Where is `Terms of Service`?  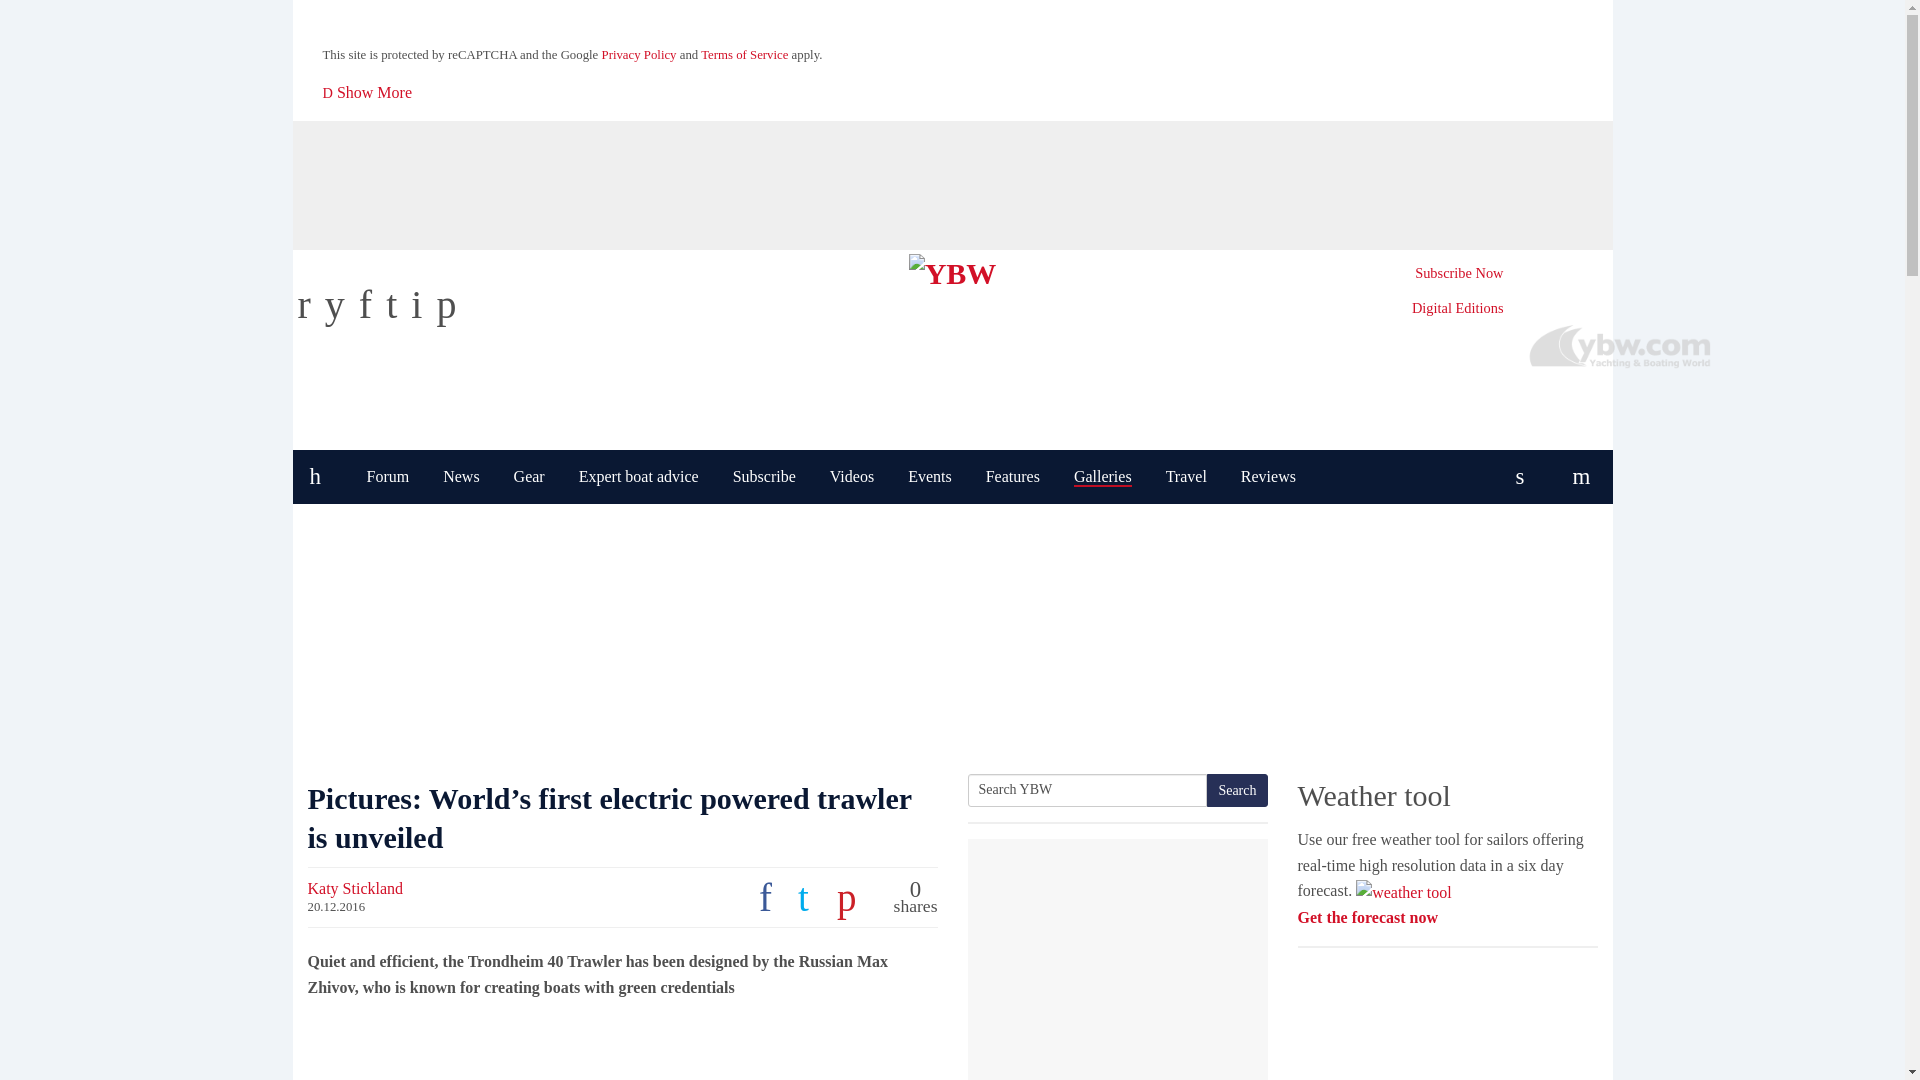
Terms of Service is located at coordinates (744, 54).